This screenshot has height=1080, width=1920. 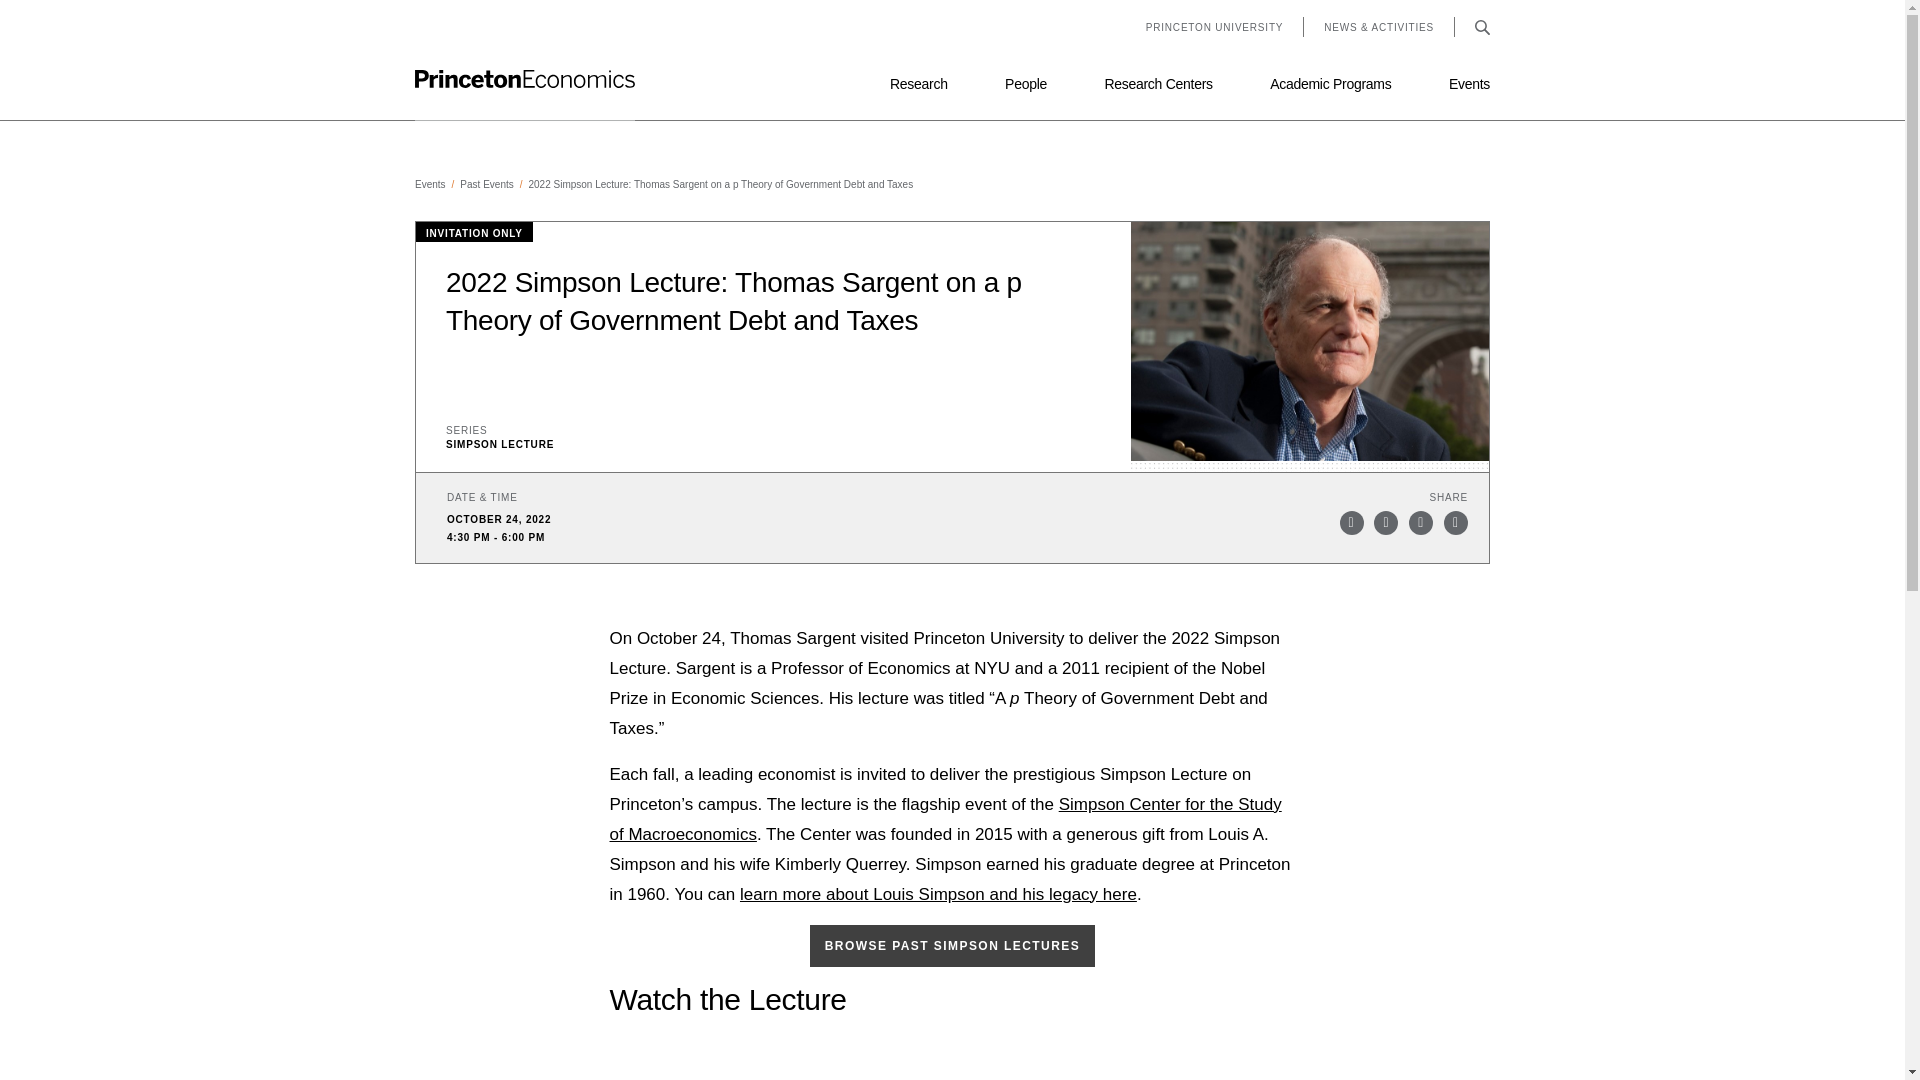 I want to click on Home, so click(x=524, y=79).